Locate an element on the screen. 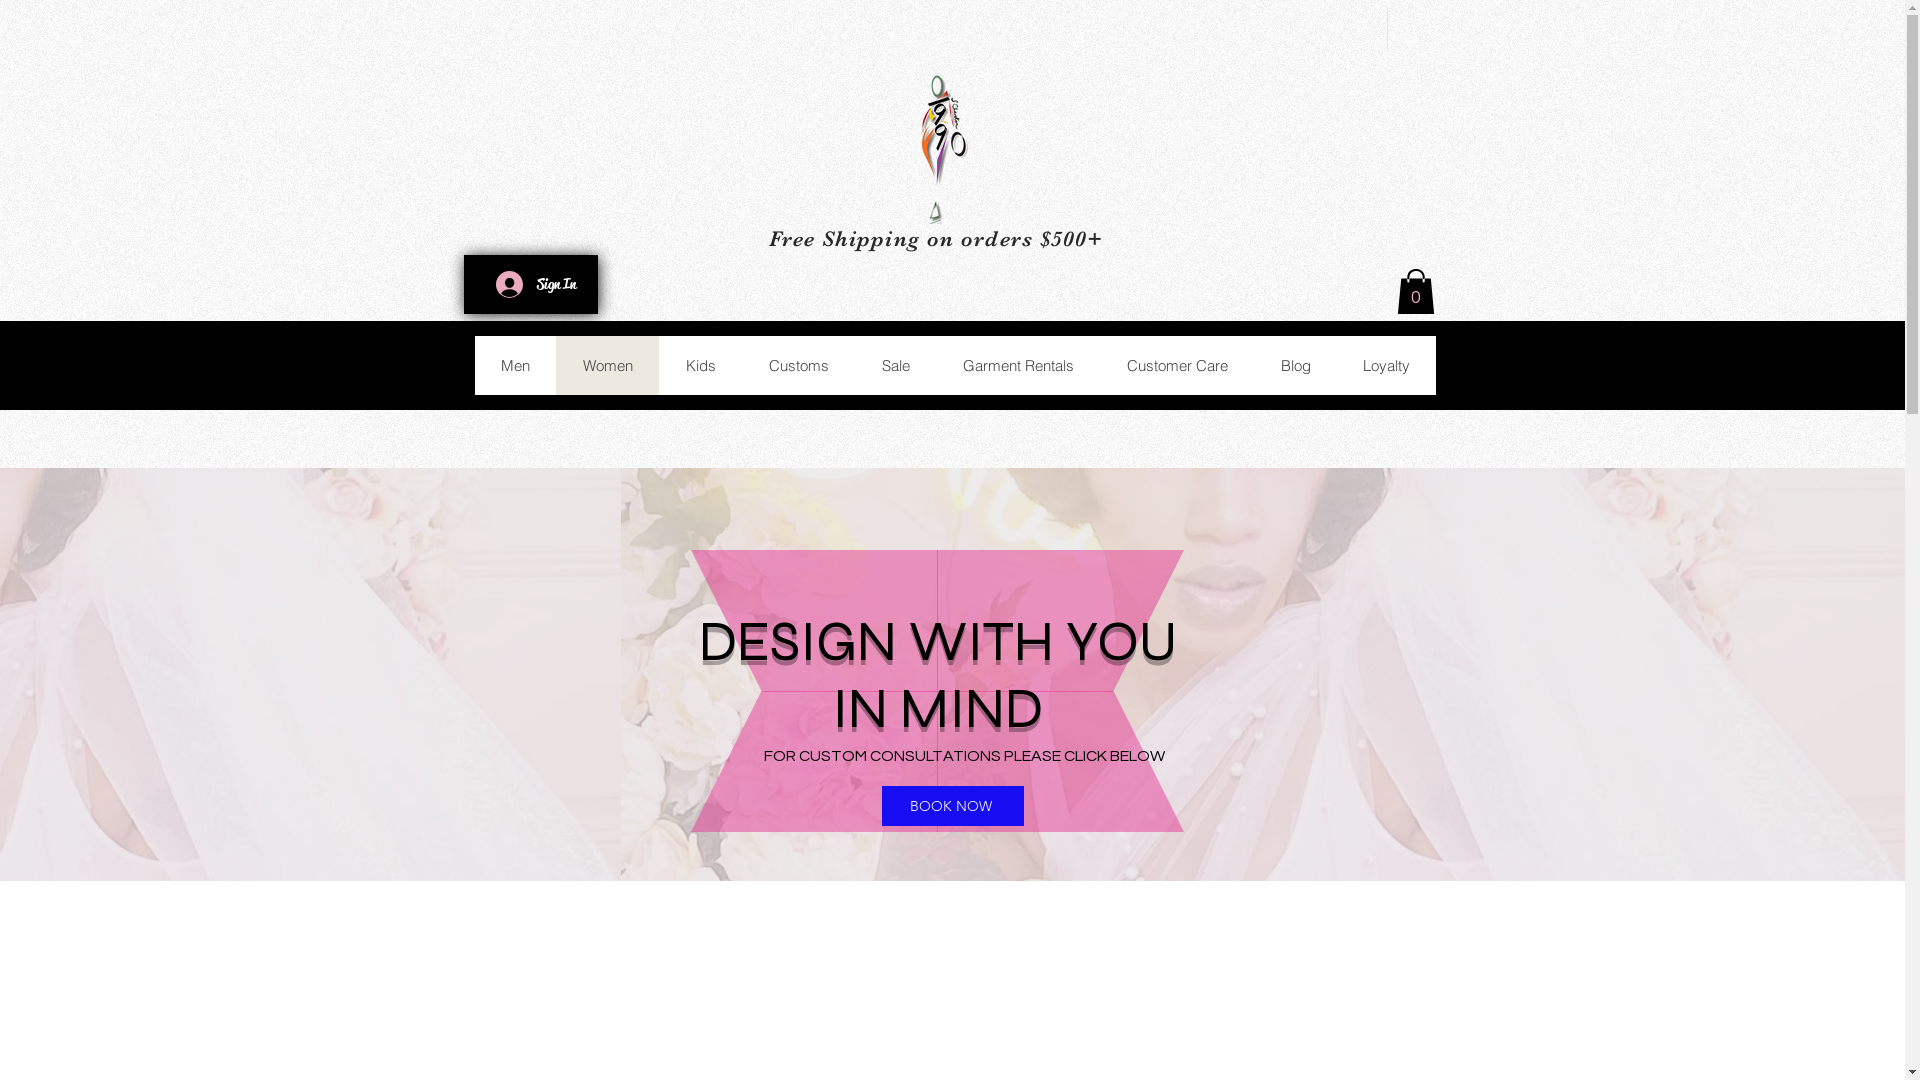 This screenshot has width=1920, height=1080. 0 is located at coordinates (1415, 292).